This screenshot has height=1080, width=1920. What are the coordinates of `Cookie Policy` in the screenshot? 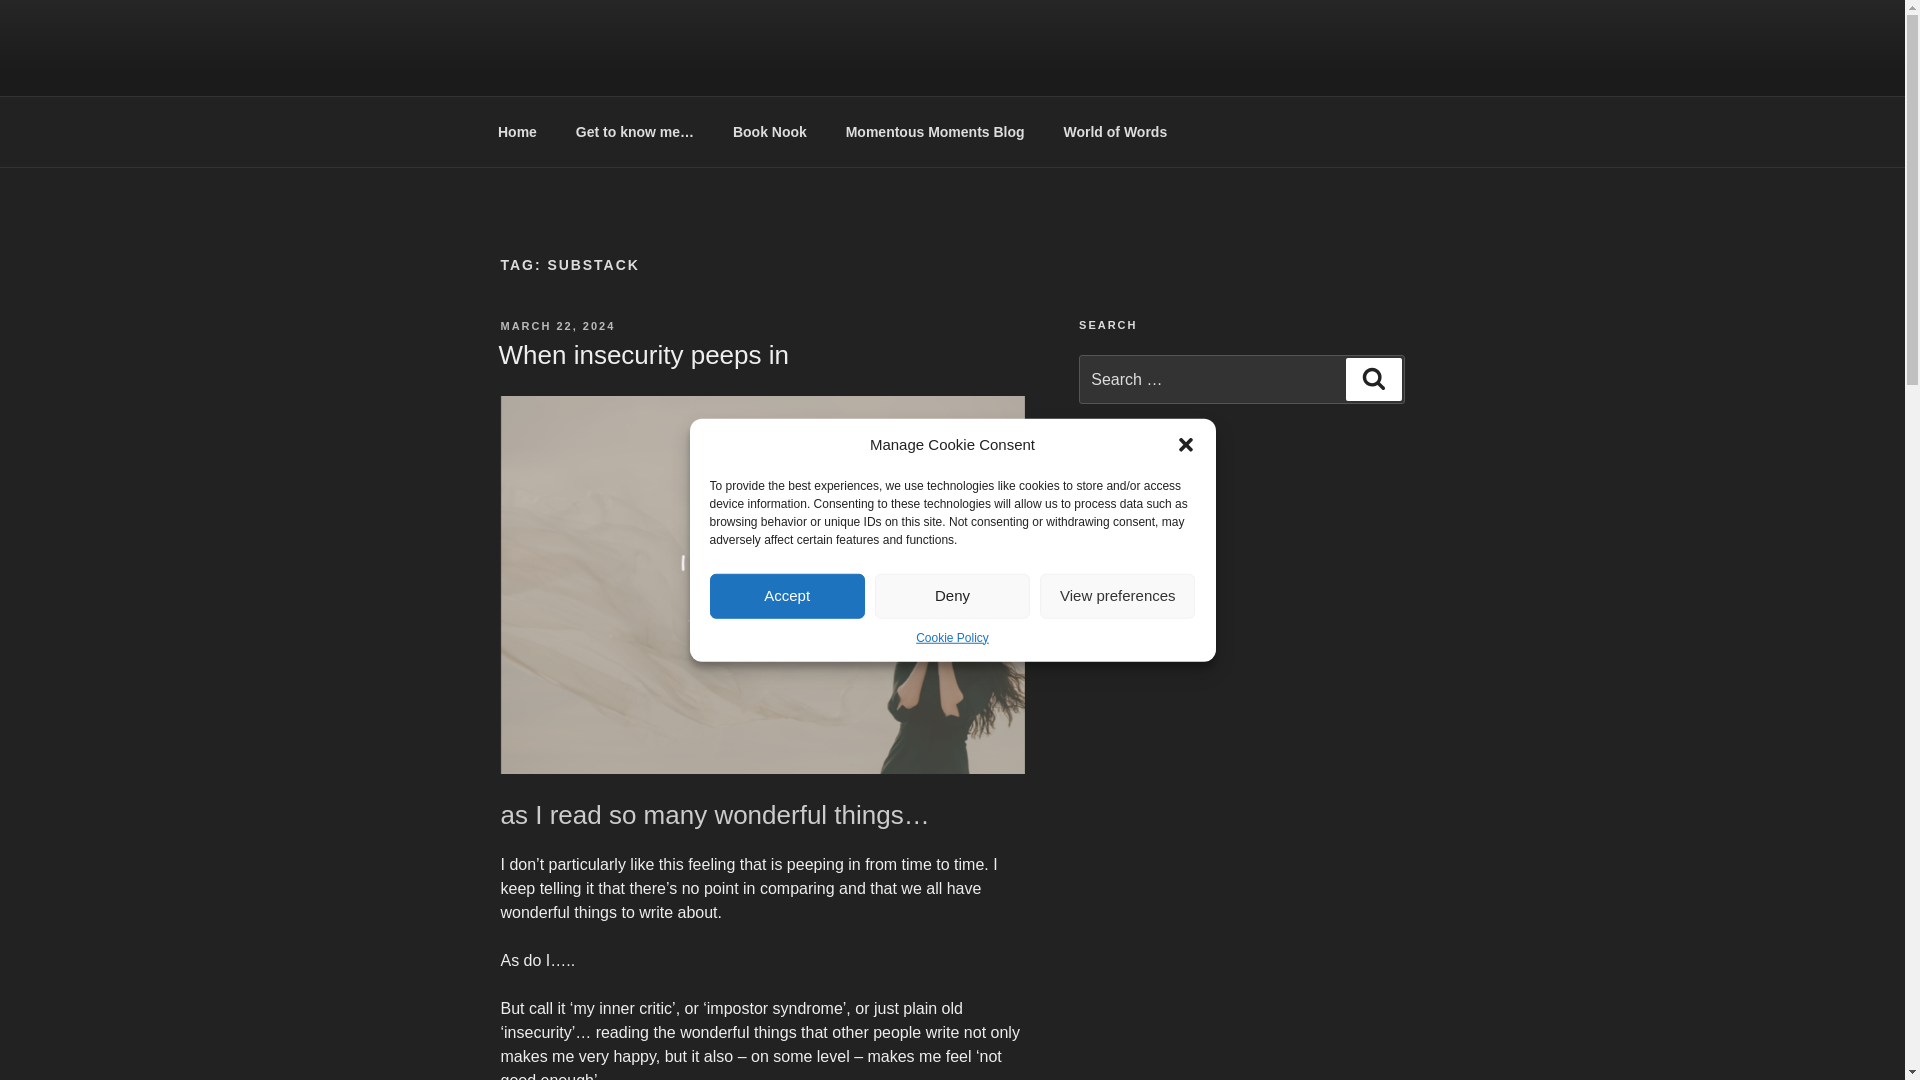 It's located at (952, 636).